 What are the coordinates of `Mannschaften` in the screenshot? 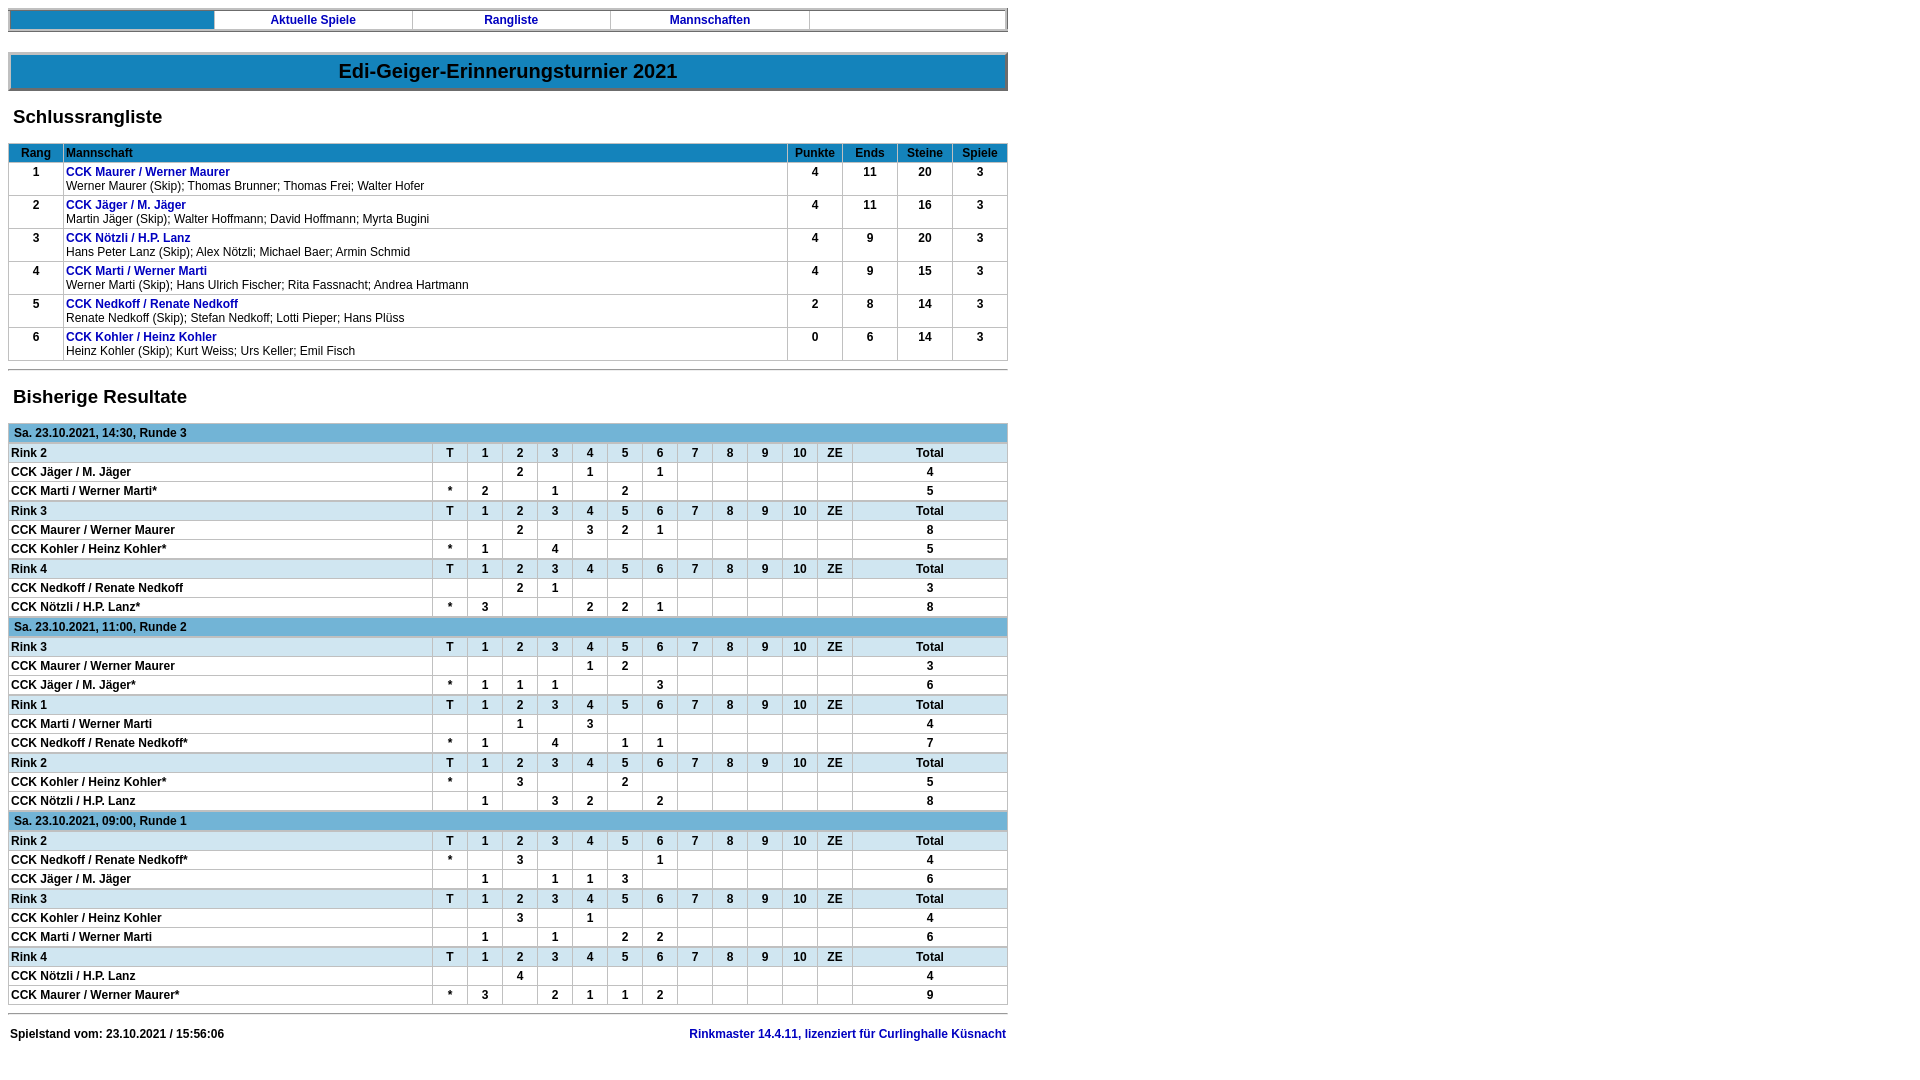 It's located at (710, 20).